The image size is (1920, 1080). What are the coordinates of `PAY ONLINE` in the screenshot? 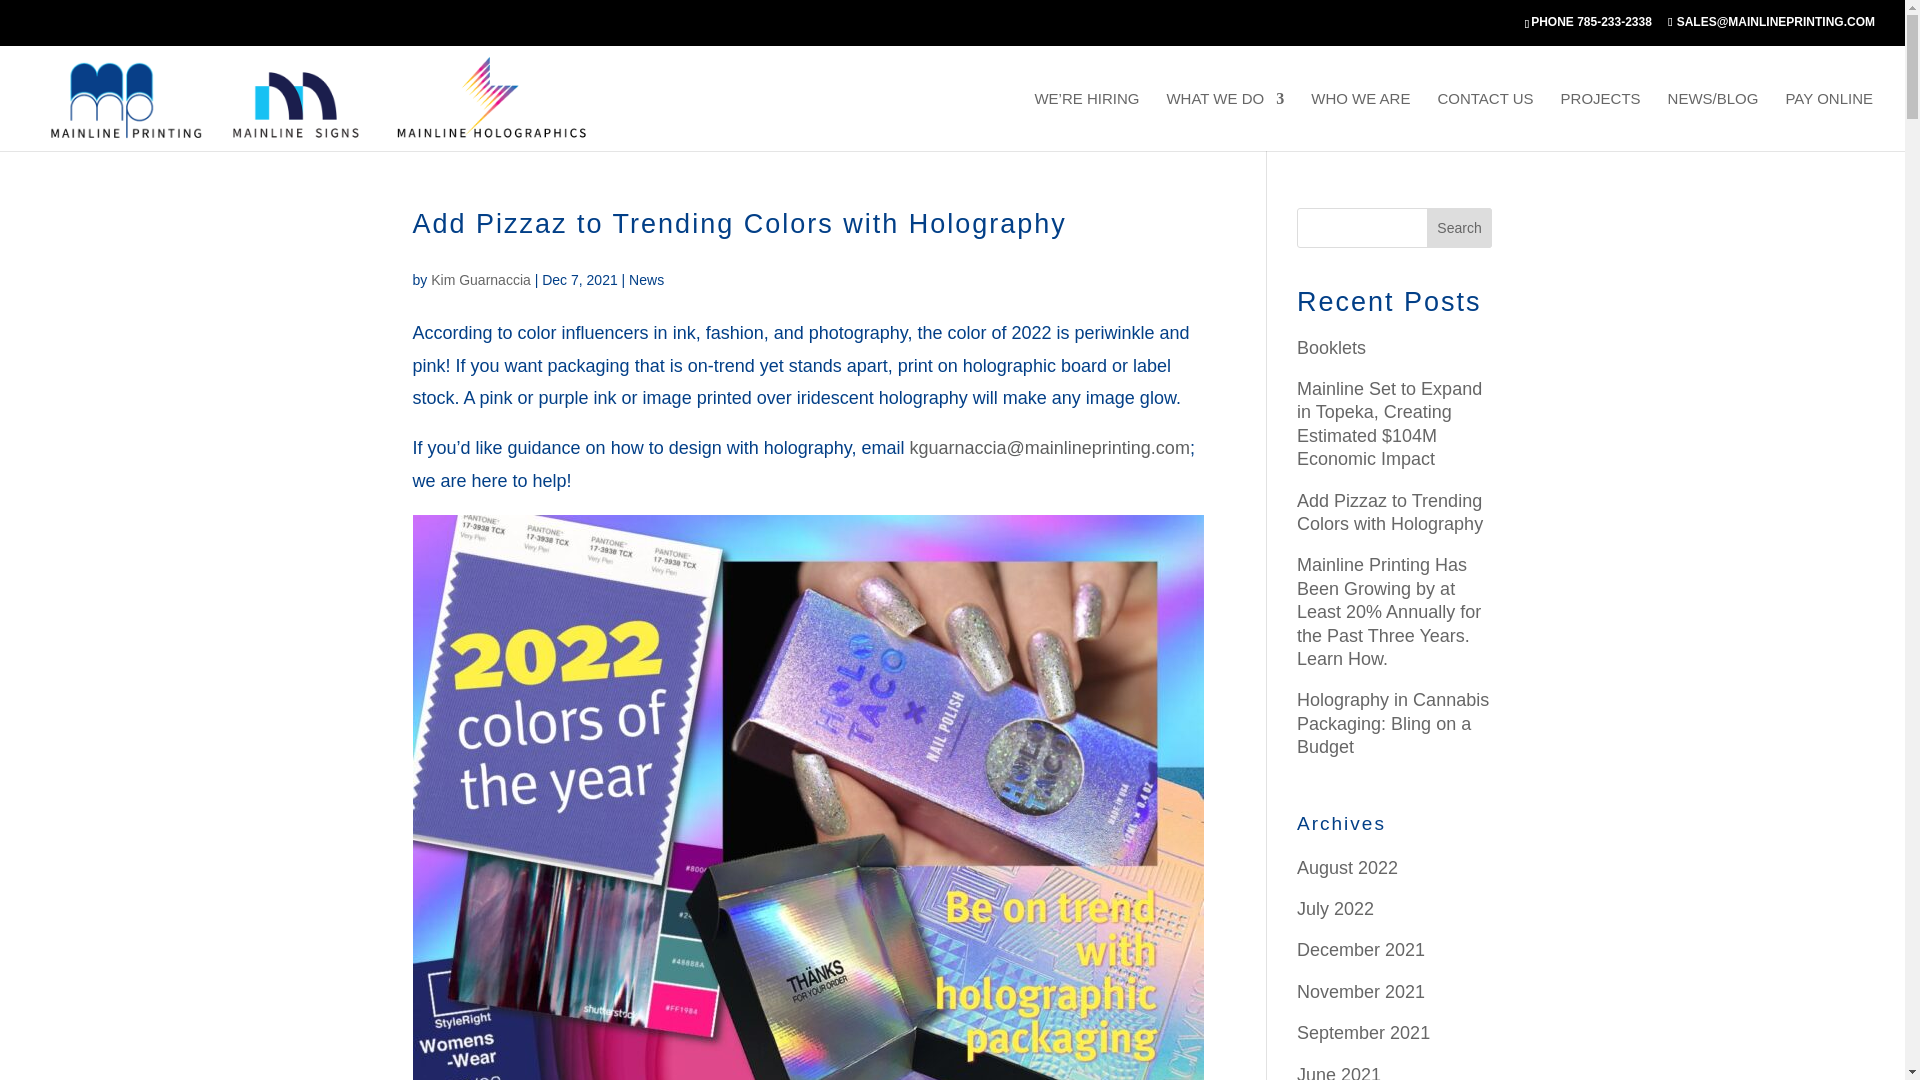 It's located at (1829, 121).